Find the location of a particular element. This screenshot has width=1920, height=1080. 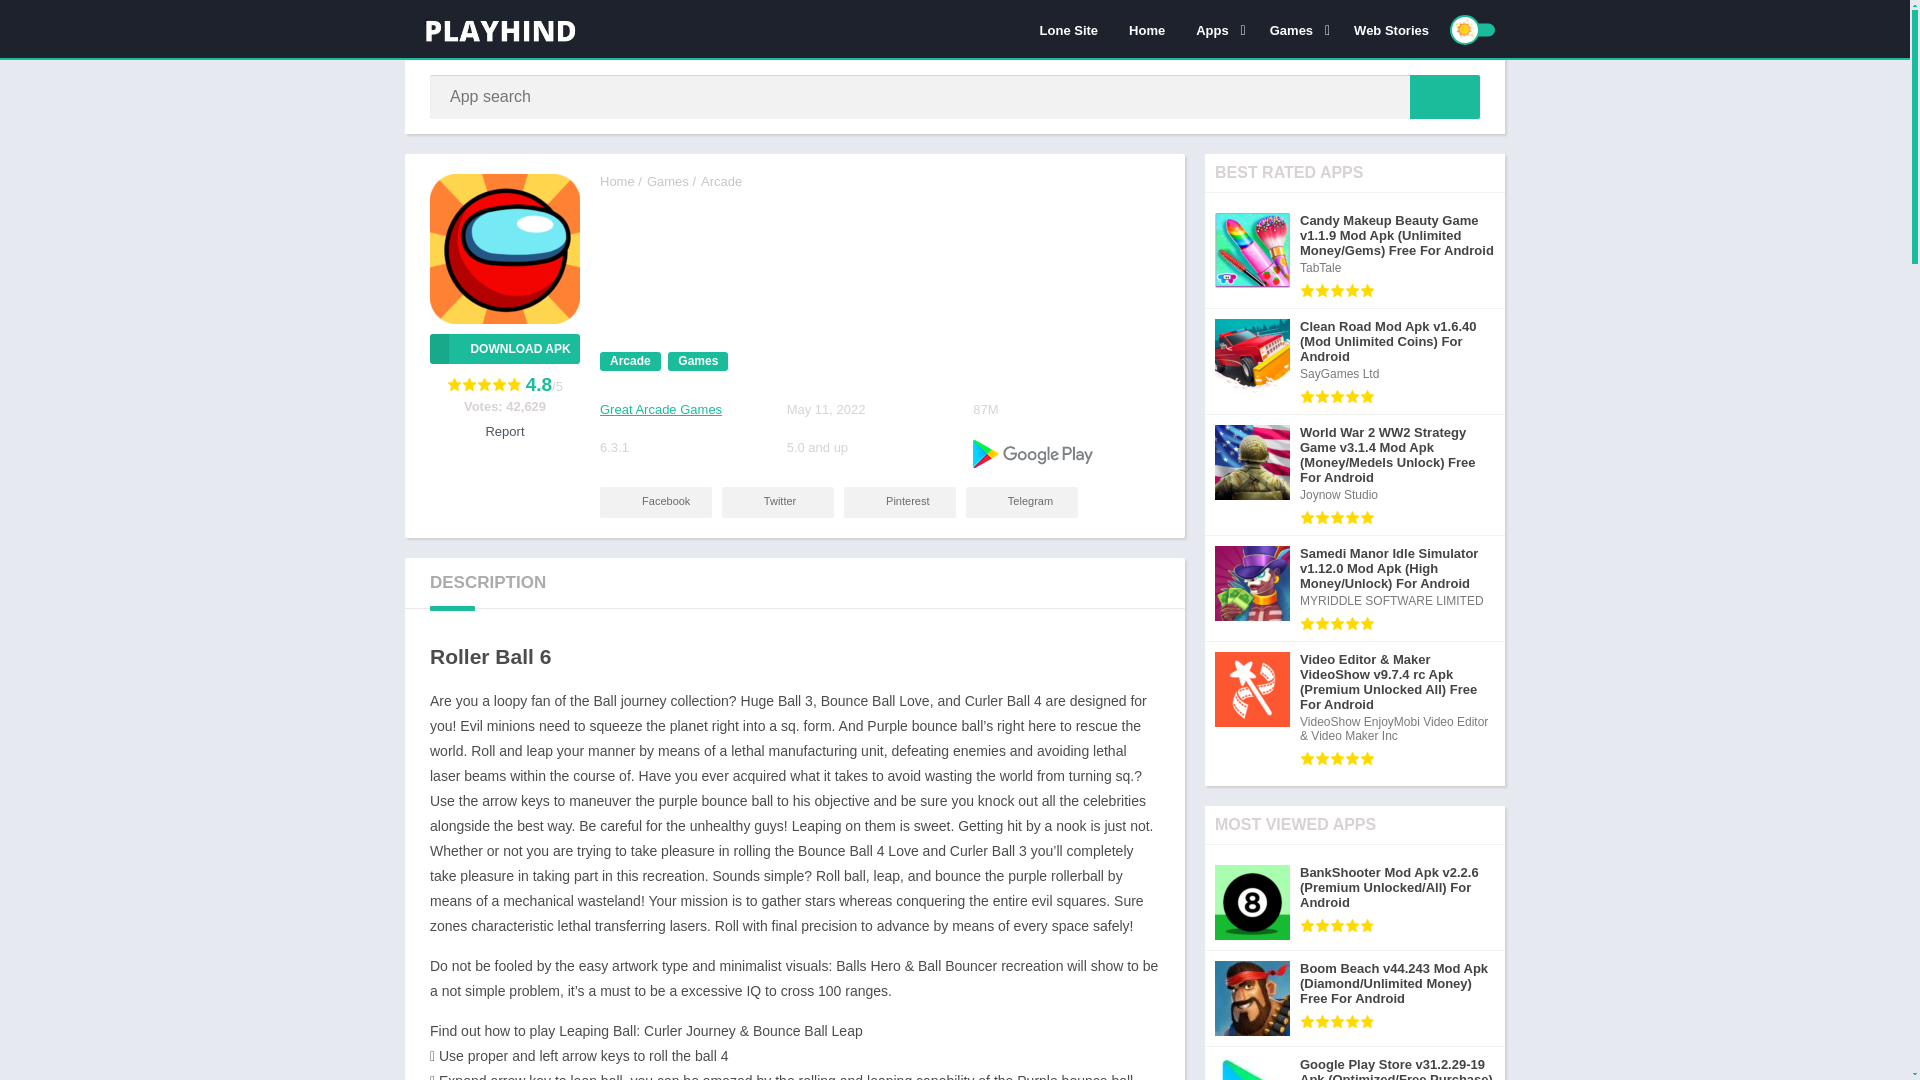

App search is located at coordinates (1444, 96).